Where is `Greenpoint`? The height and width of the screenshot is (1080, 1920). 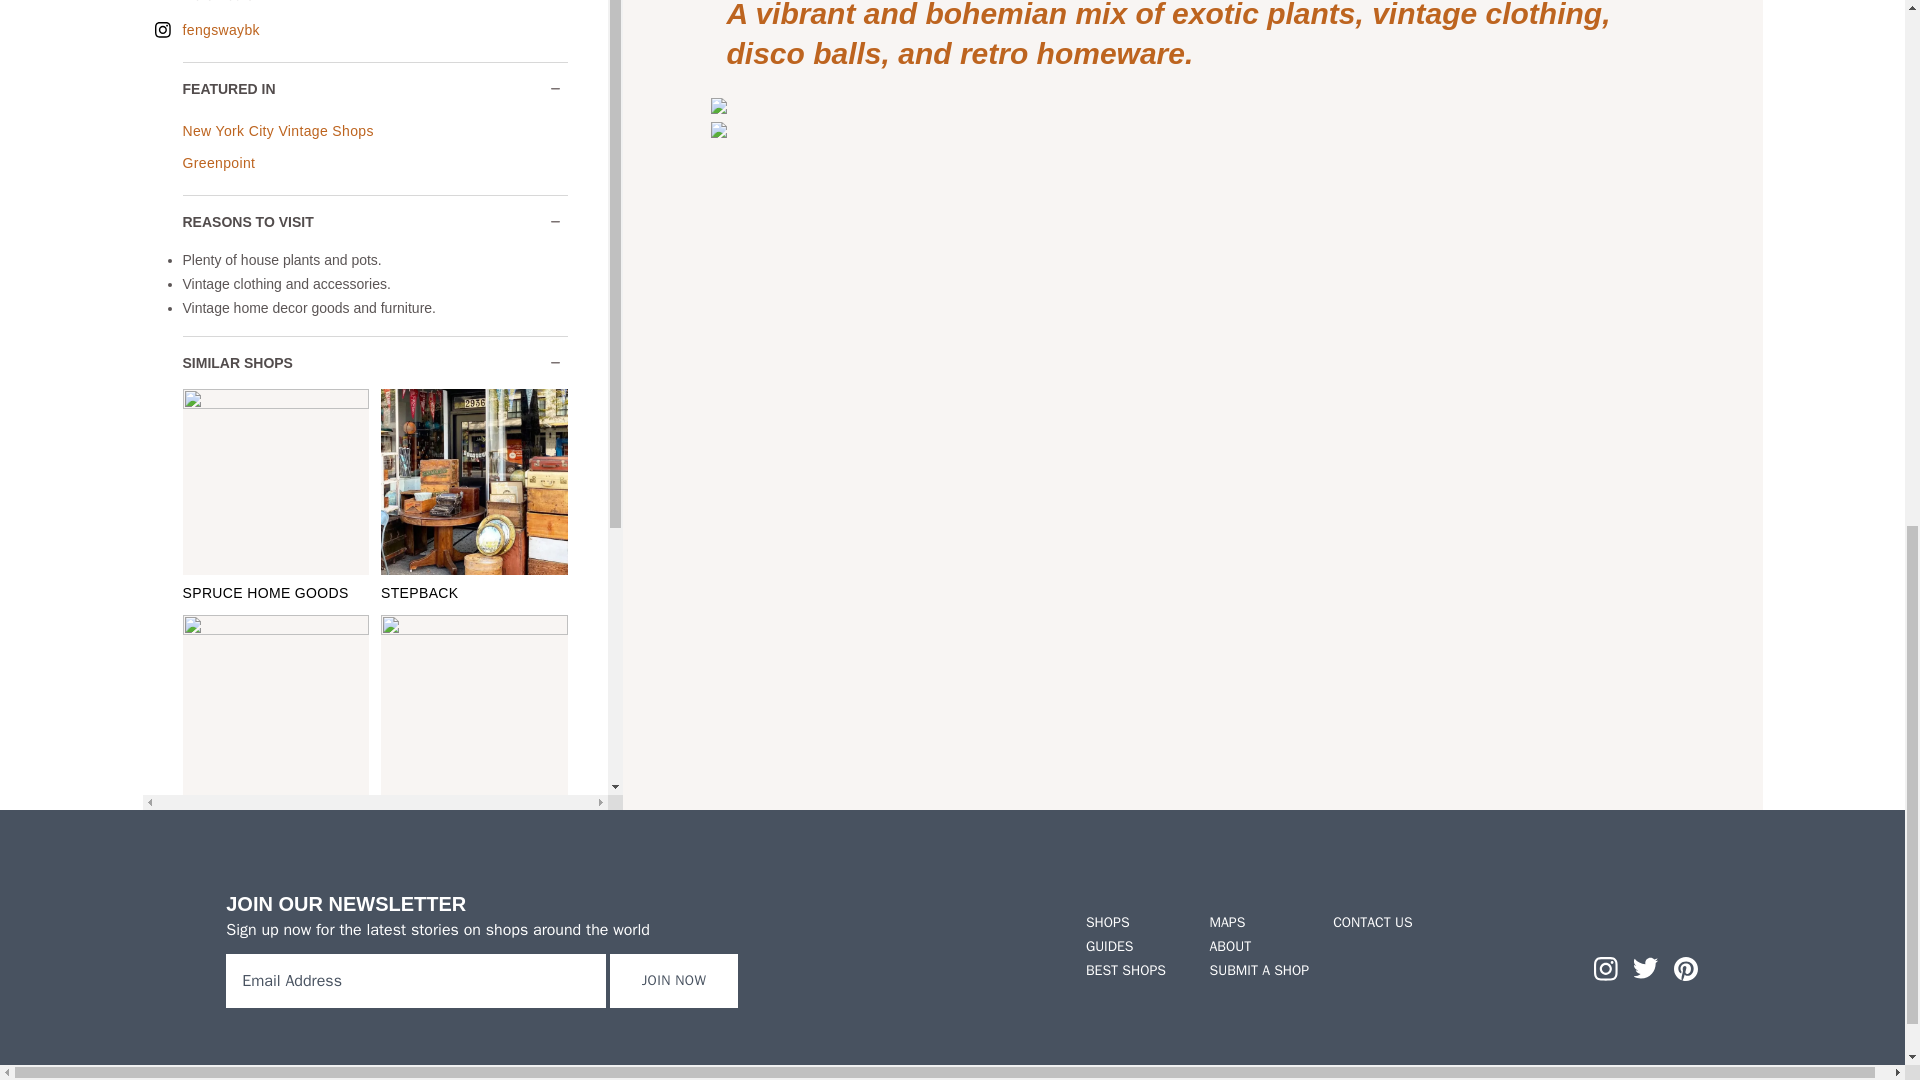
Greenpoint is located at coordinates (218, 162).